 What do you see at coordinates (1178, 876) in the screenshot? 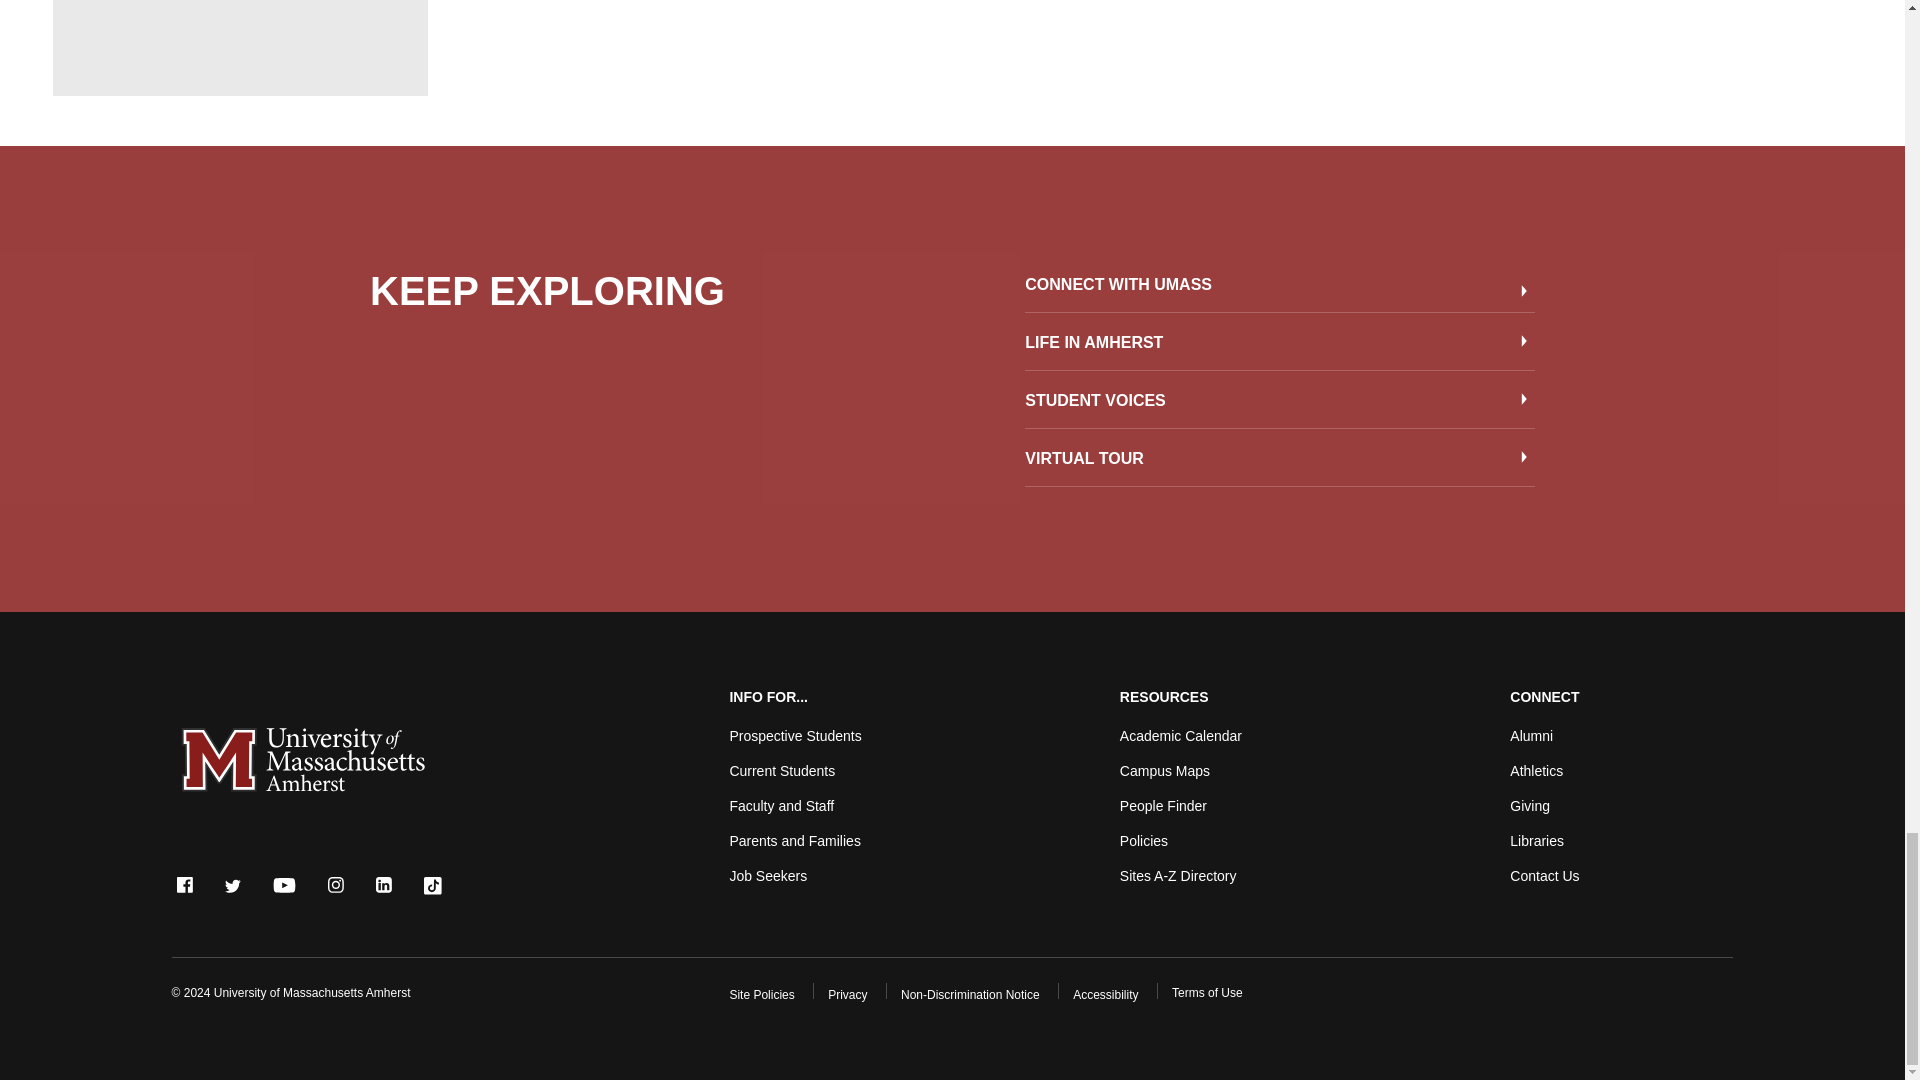
I see `A-Z Directory` at bounding box center [1178, 876].